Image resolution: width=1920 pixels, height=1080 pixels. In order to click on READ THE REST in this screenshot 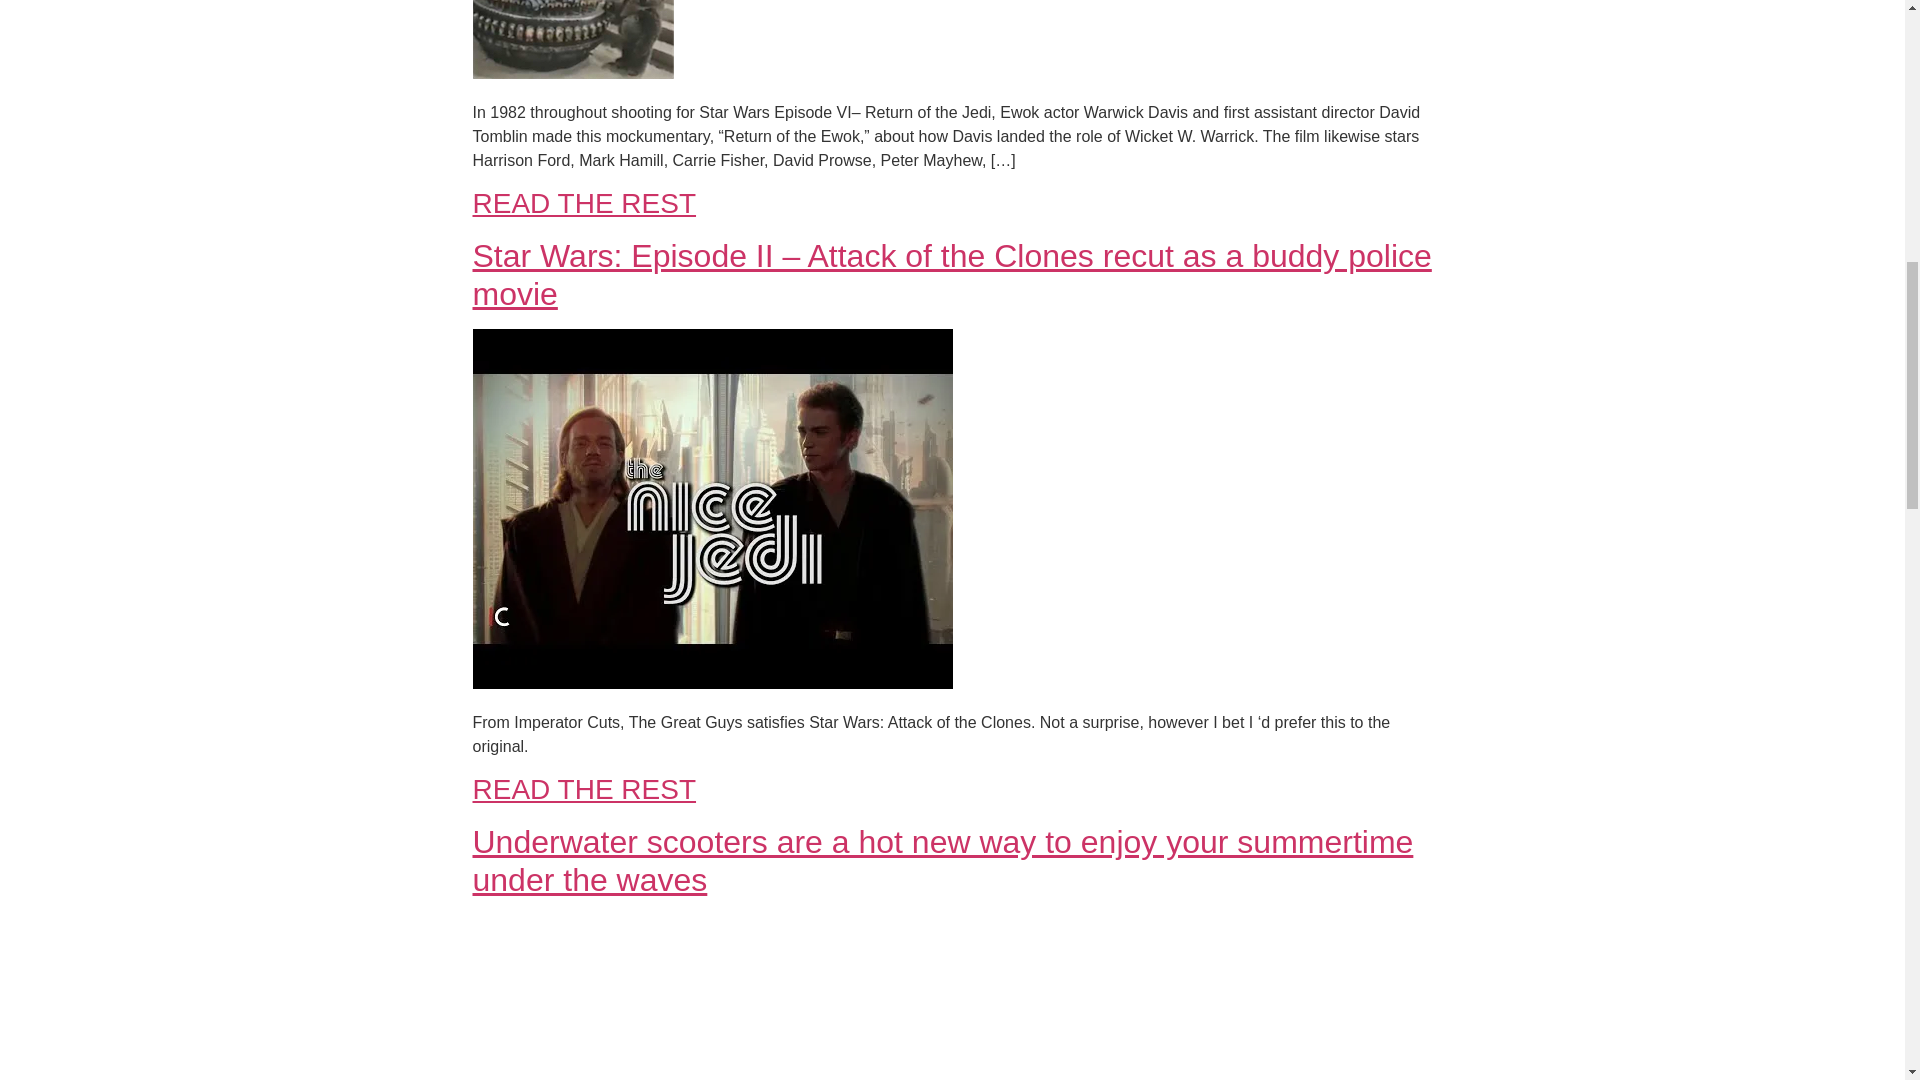, I will do `click(584, 789)`.